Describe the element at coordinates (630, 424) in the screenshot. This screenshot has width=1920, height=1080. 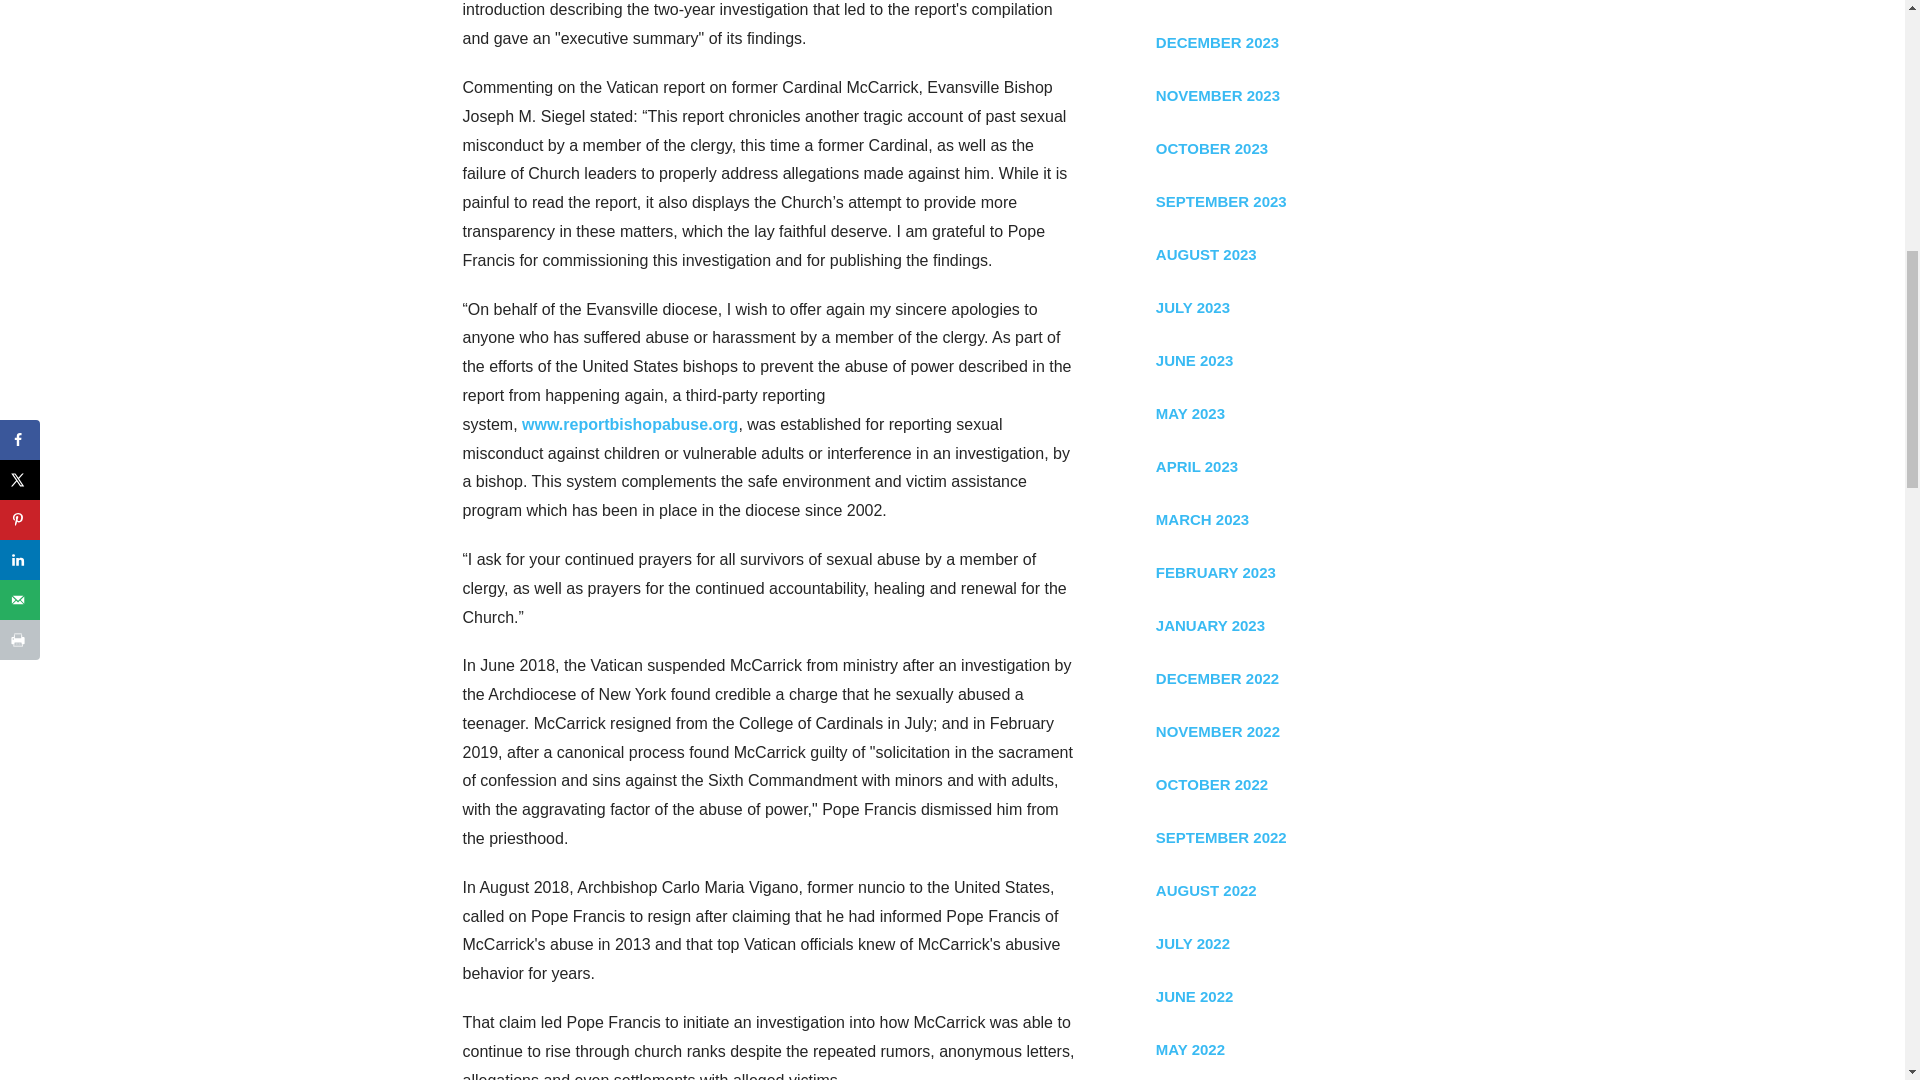
I see `www.reportbishopabuse.org` at that location.